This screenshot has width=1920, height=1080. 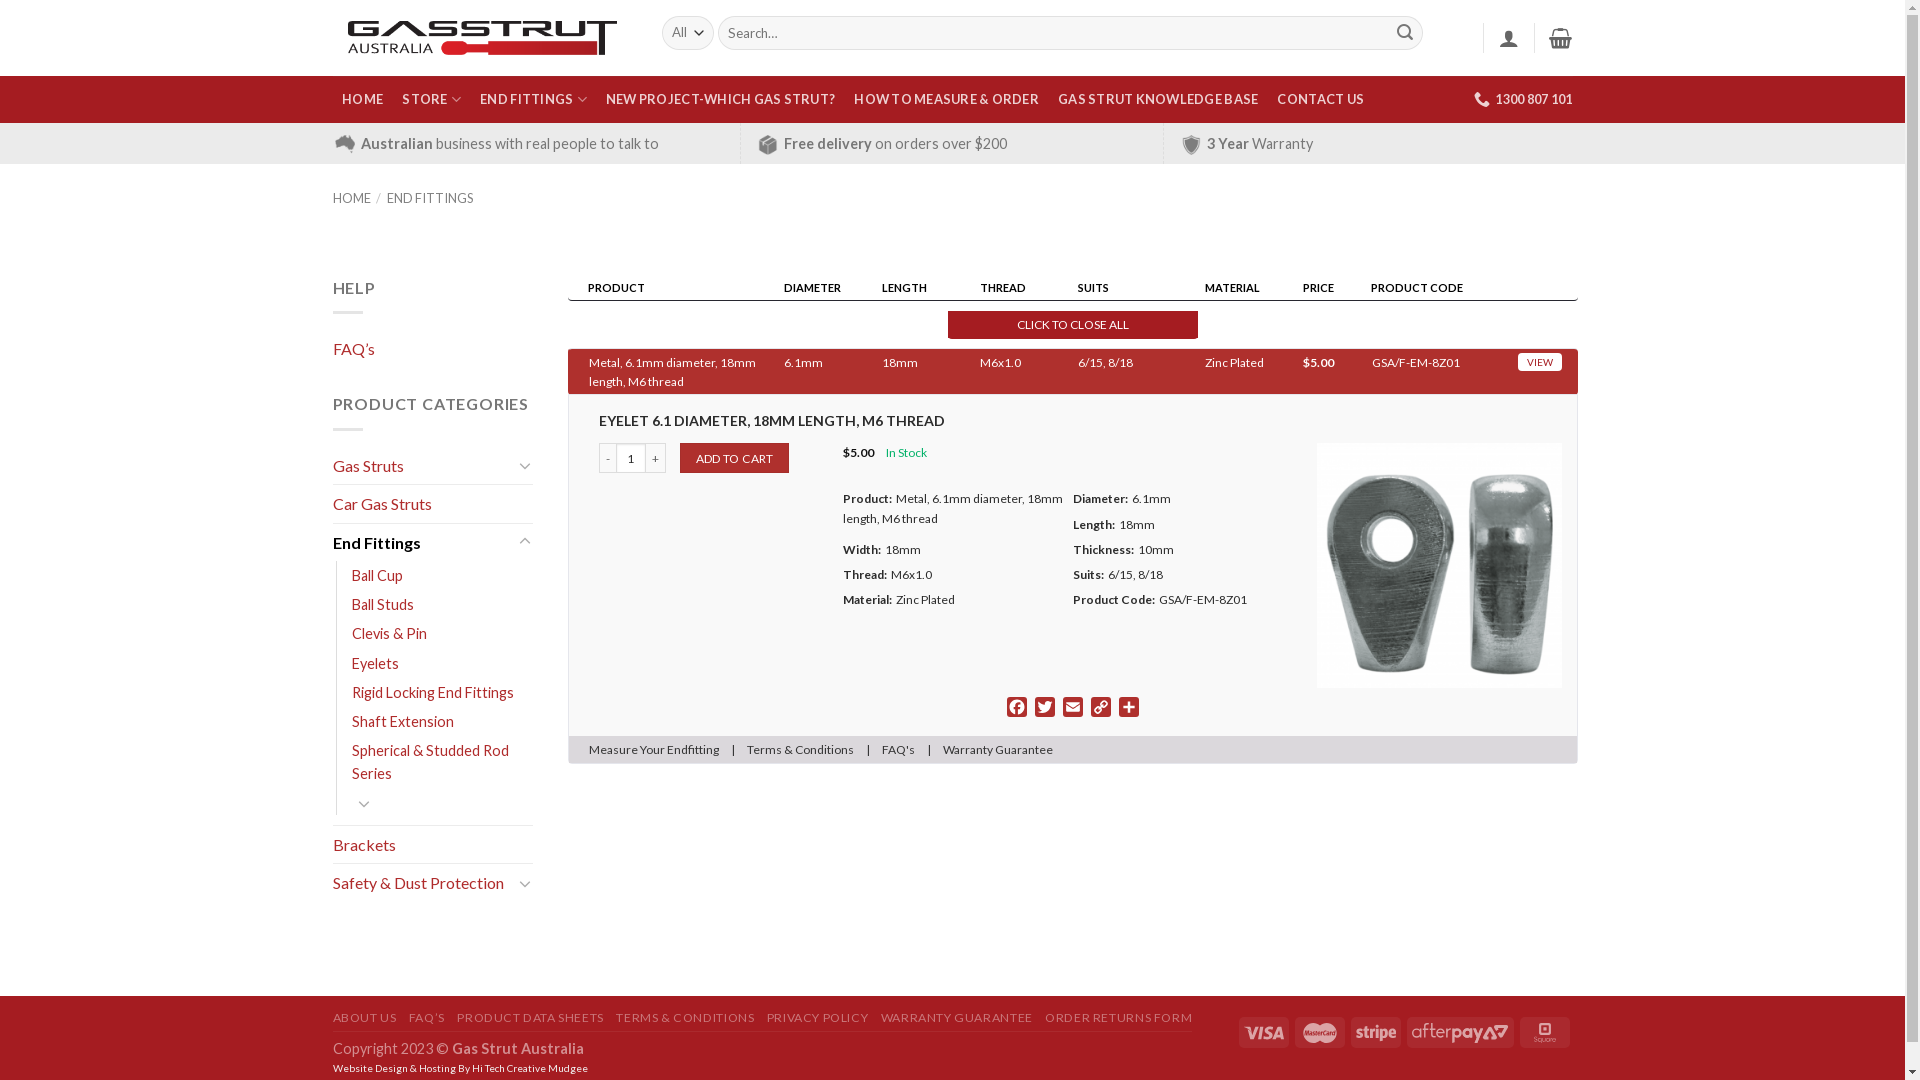 What do you see at coordinates (422, 543) in the screenshot?
I see `End Fittings` at bounding box center [422, 543].